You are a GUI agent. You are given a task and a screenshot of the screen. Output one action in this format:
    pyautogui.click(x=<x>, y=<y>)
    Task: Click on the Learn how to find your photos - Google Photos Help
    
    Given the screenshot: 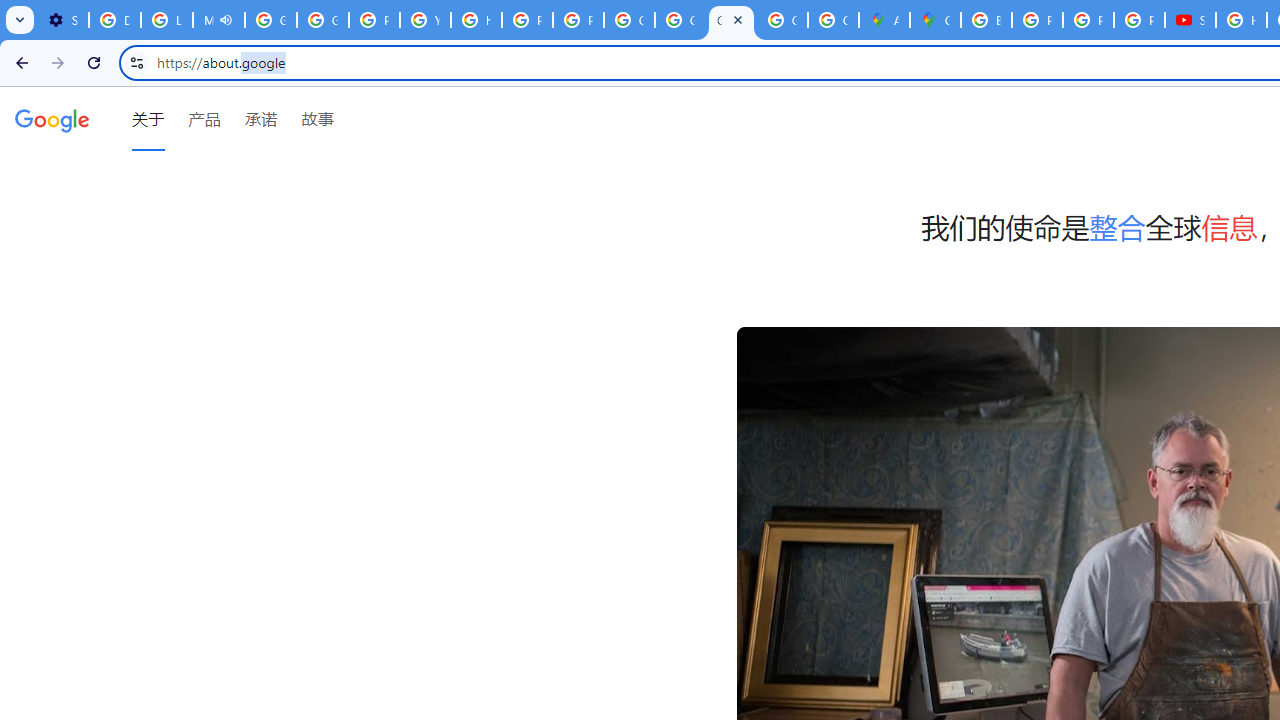 What is the action you would take?
    pyautogui.click(x=166, y=20)
    